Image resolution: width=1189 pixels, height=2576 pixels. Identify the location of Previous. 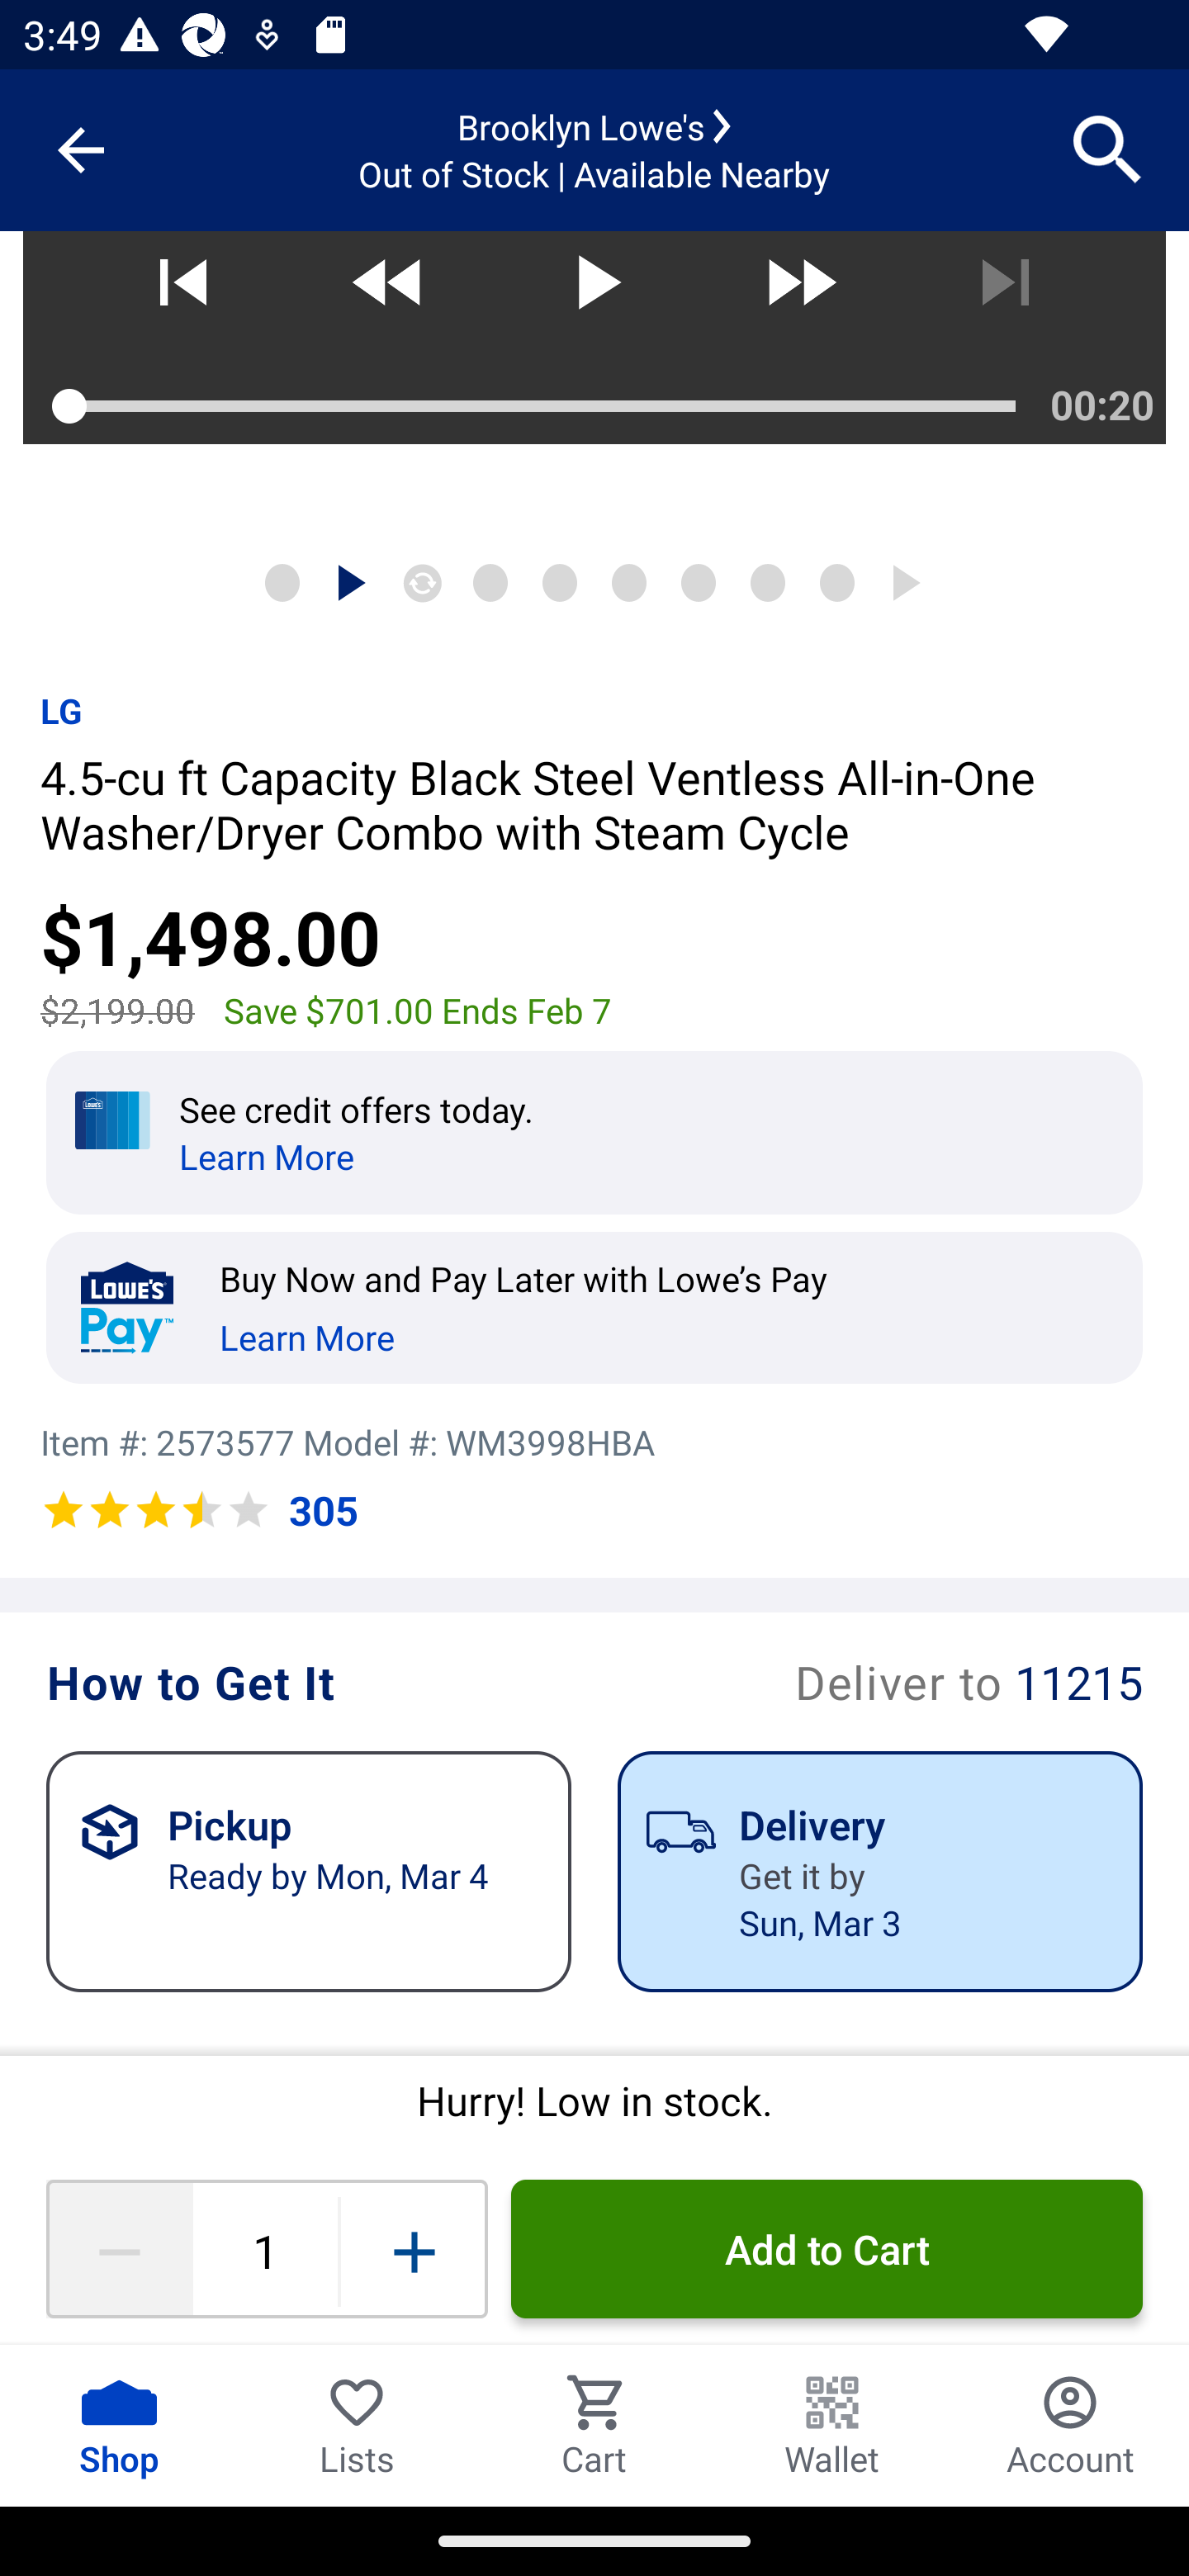
(182, 294).